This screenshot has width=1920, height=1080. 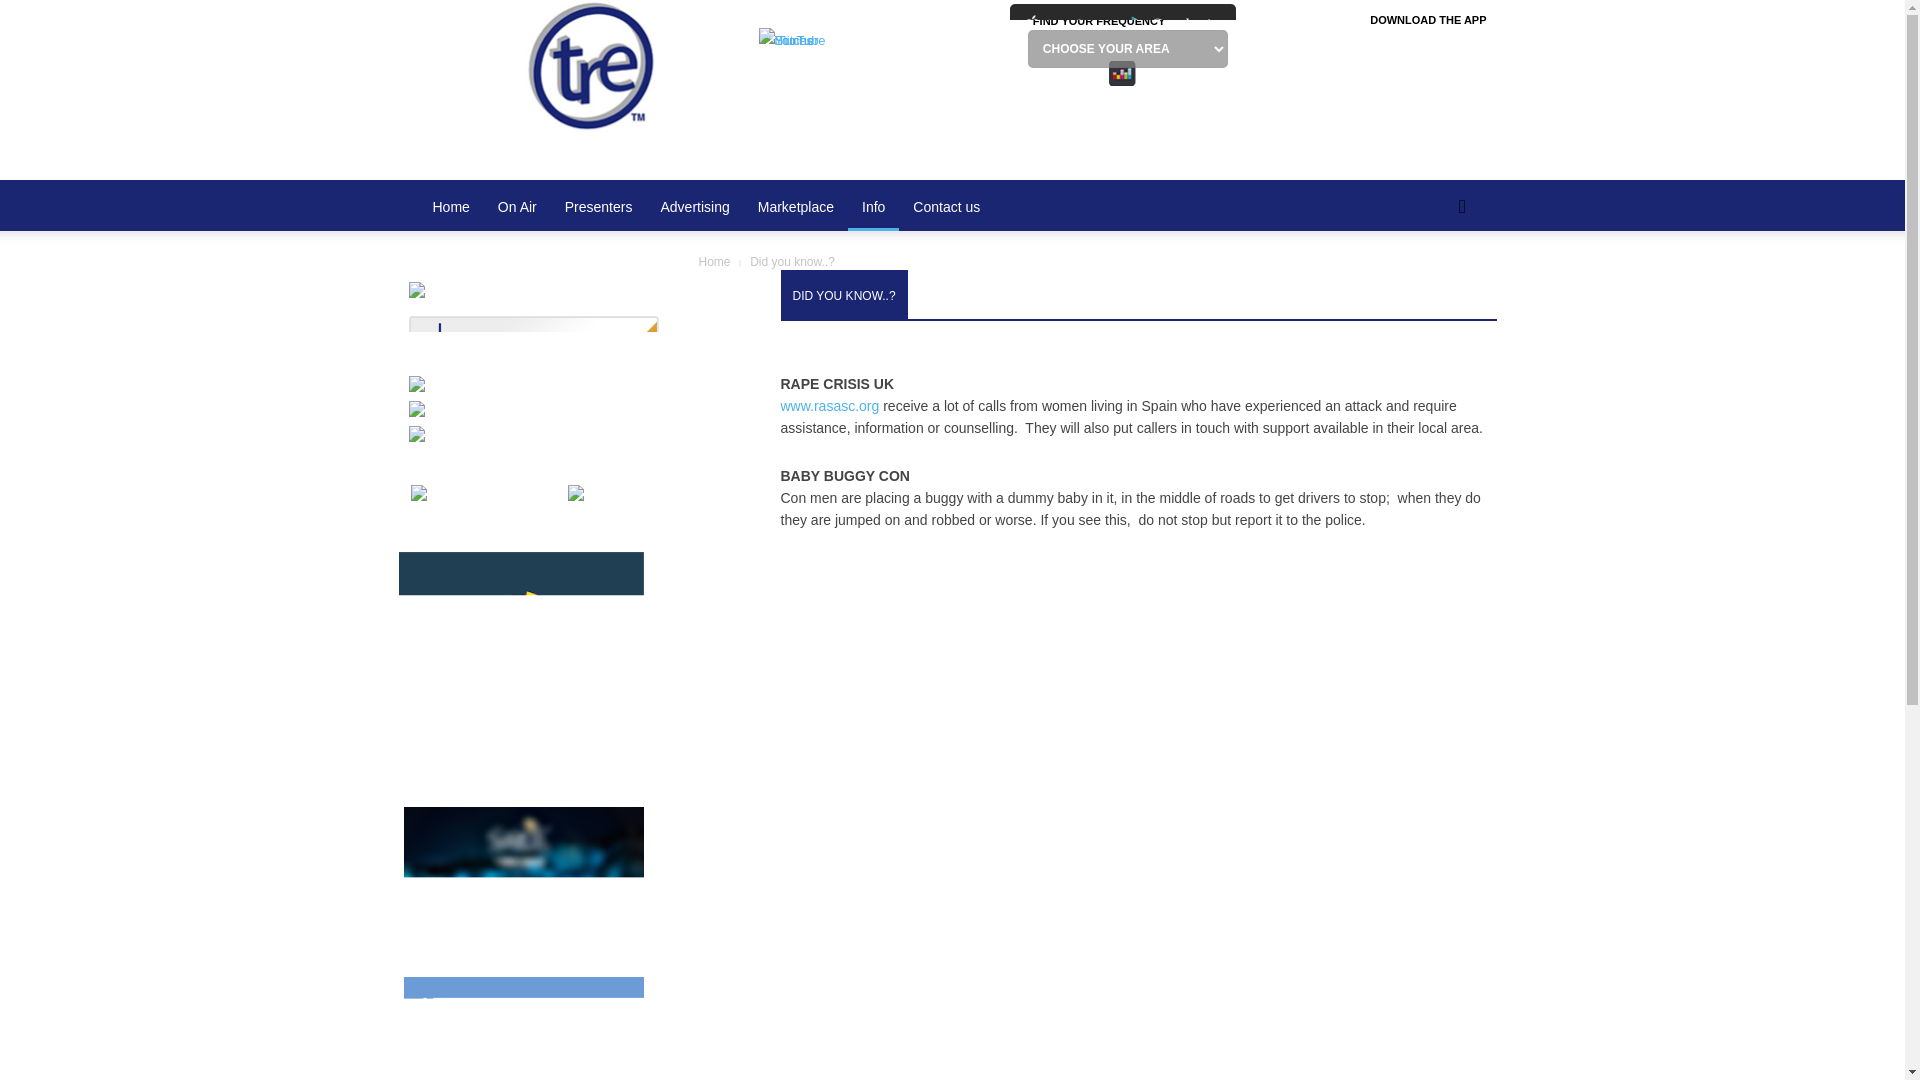 I want to click on Facebook, so click(x=1122, y=72).